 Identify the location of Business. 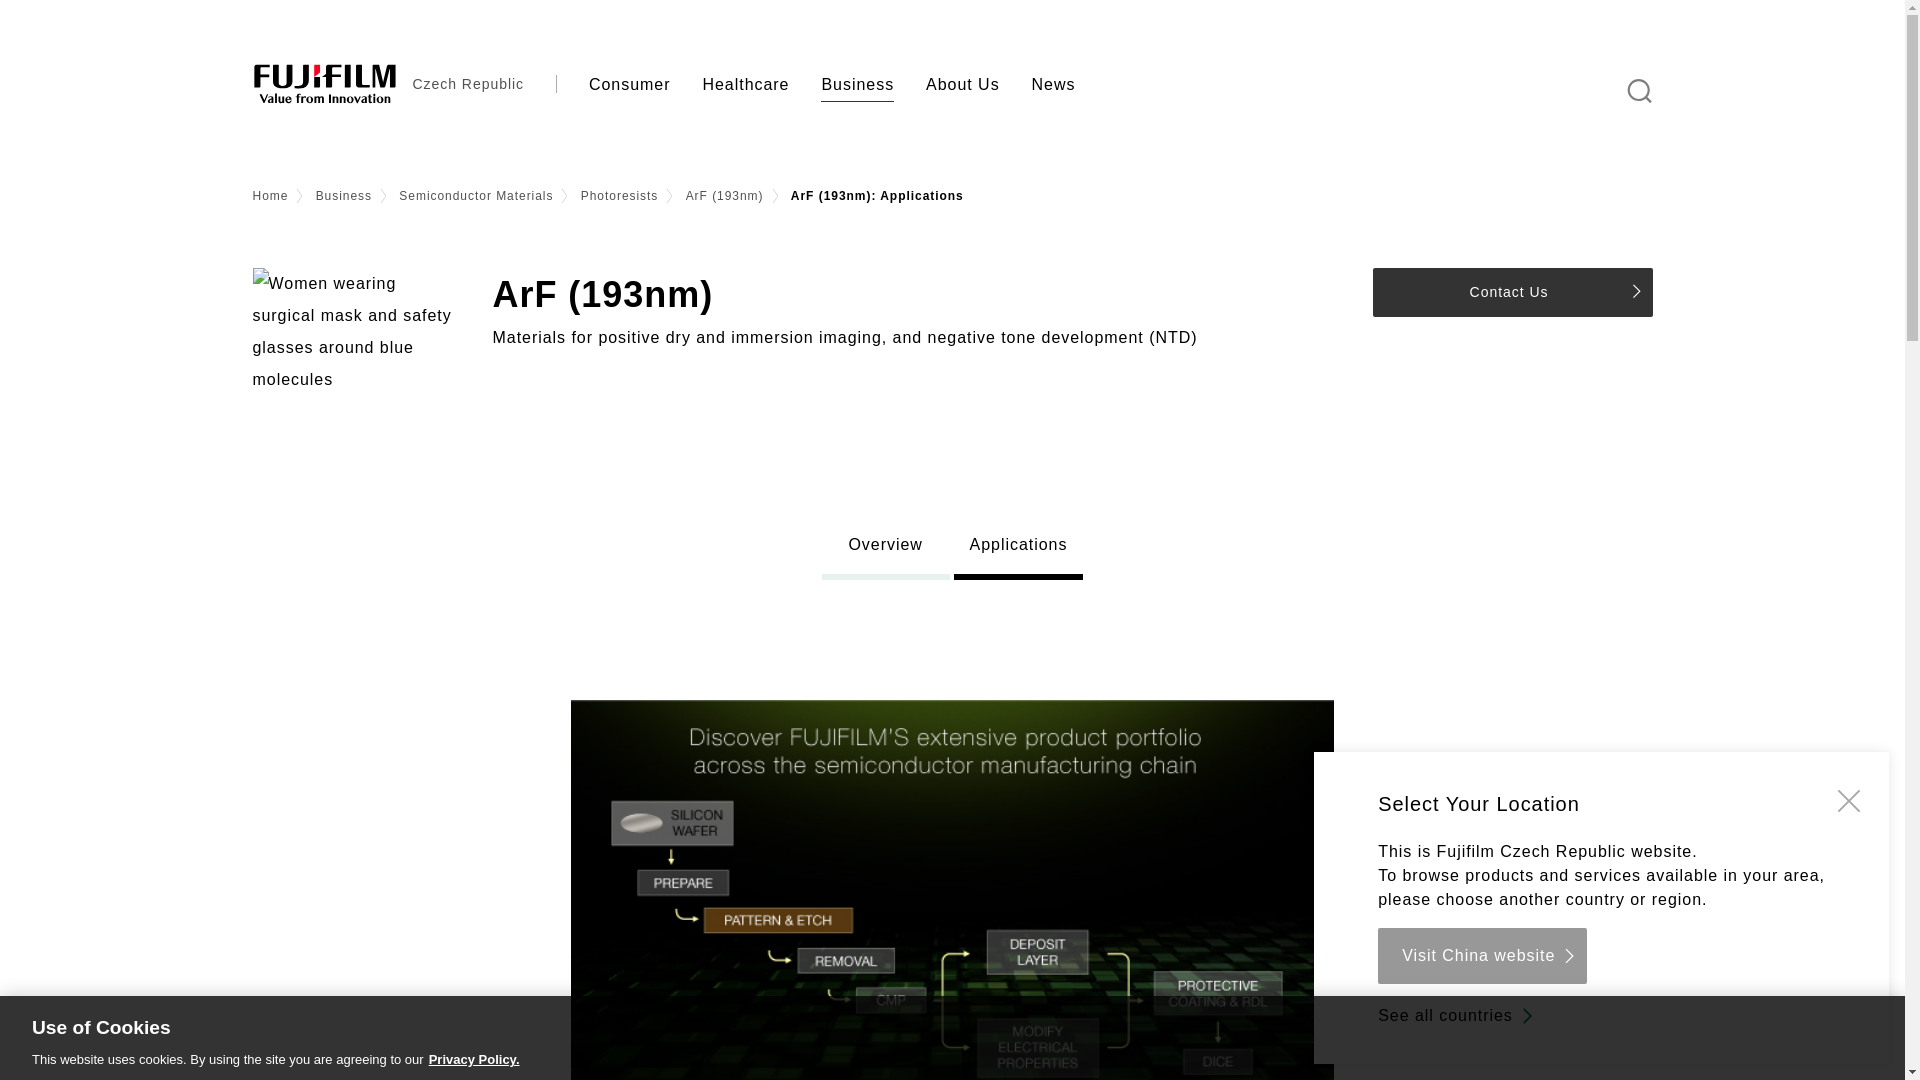
(857, 84).